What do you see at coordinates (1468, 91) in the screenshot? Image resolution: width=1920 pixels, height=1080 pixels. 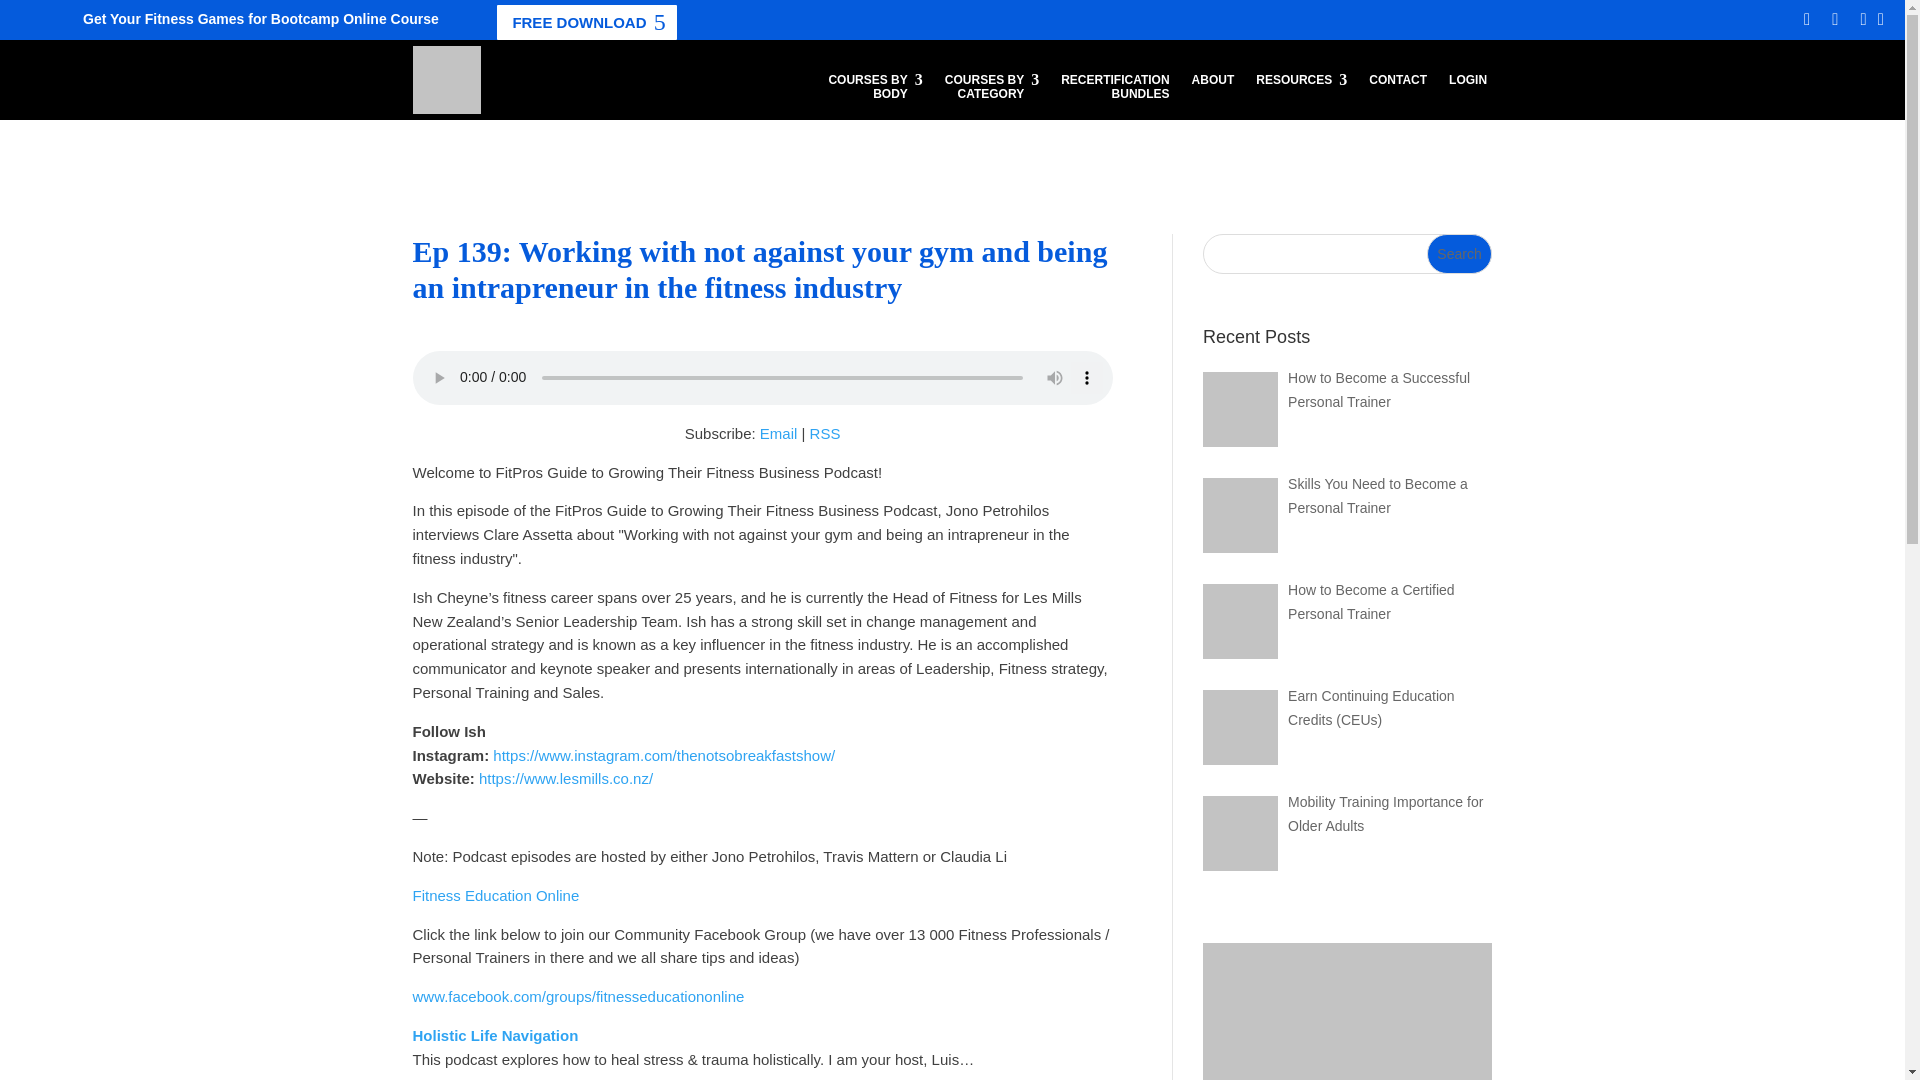 I see `FREE DOWNLOAD` at bounding box center [1468, 91].